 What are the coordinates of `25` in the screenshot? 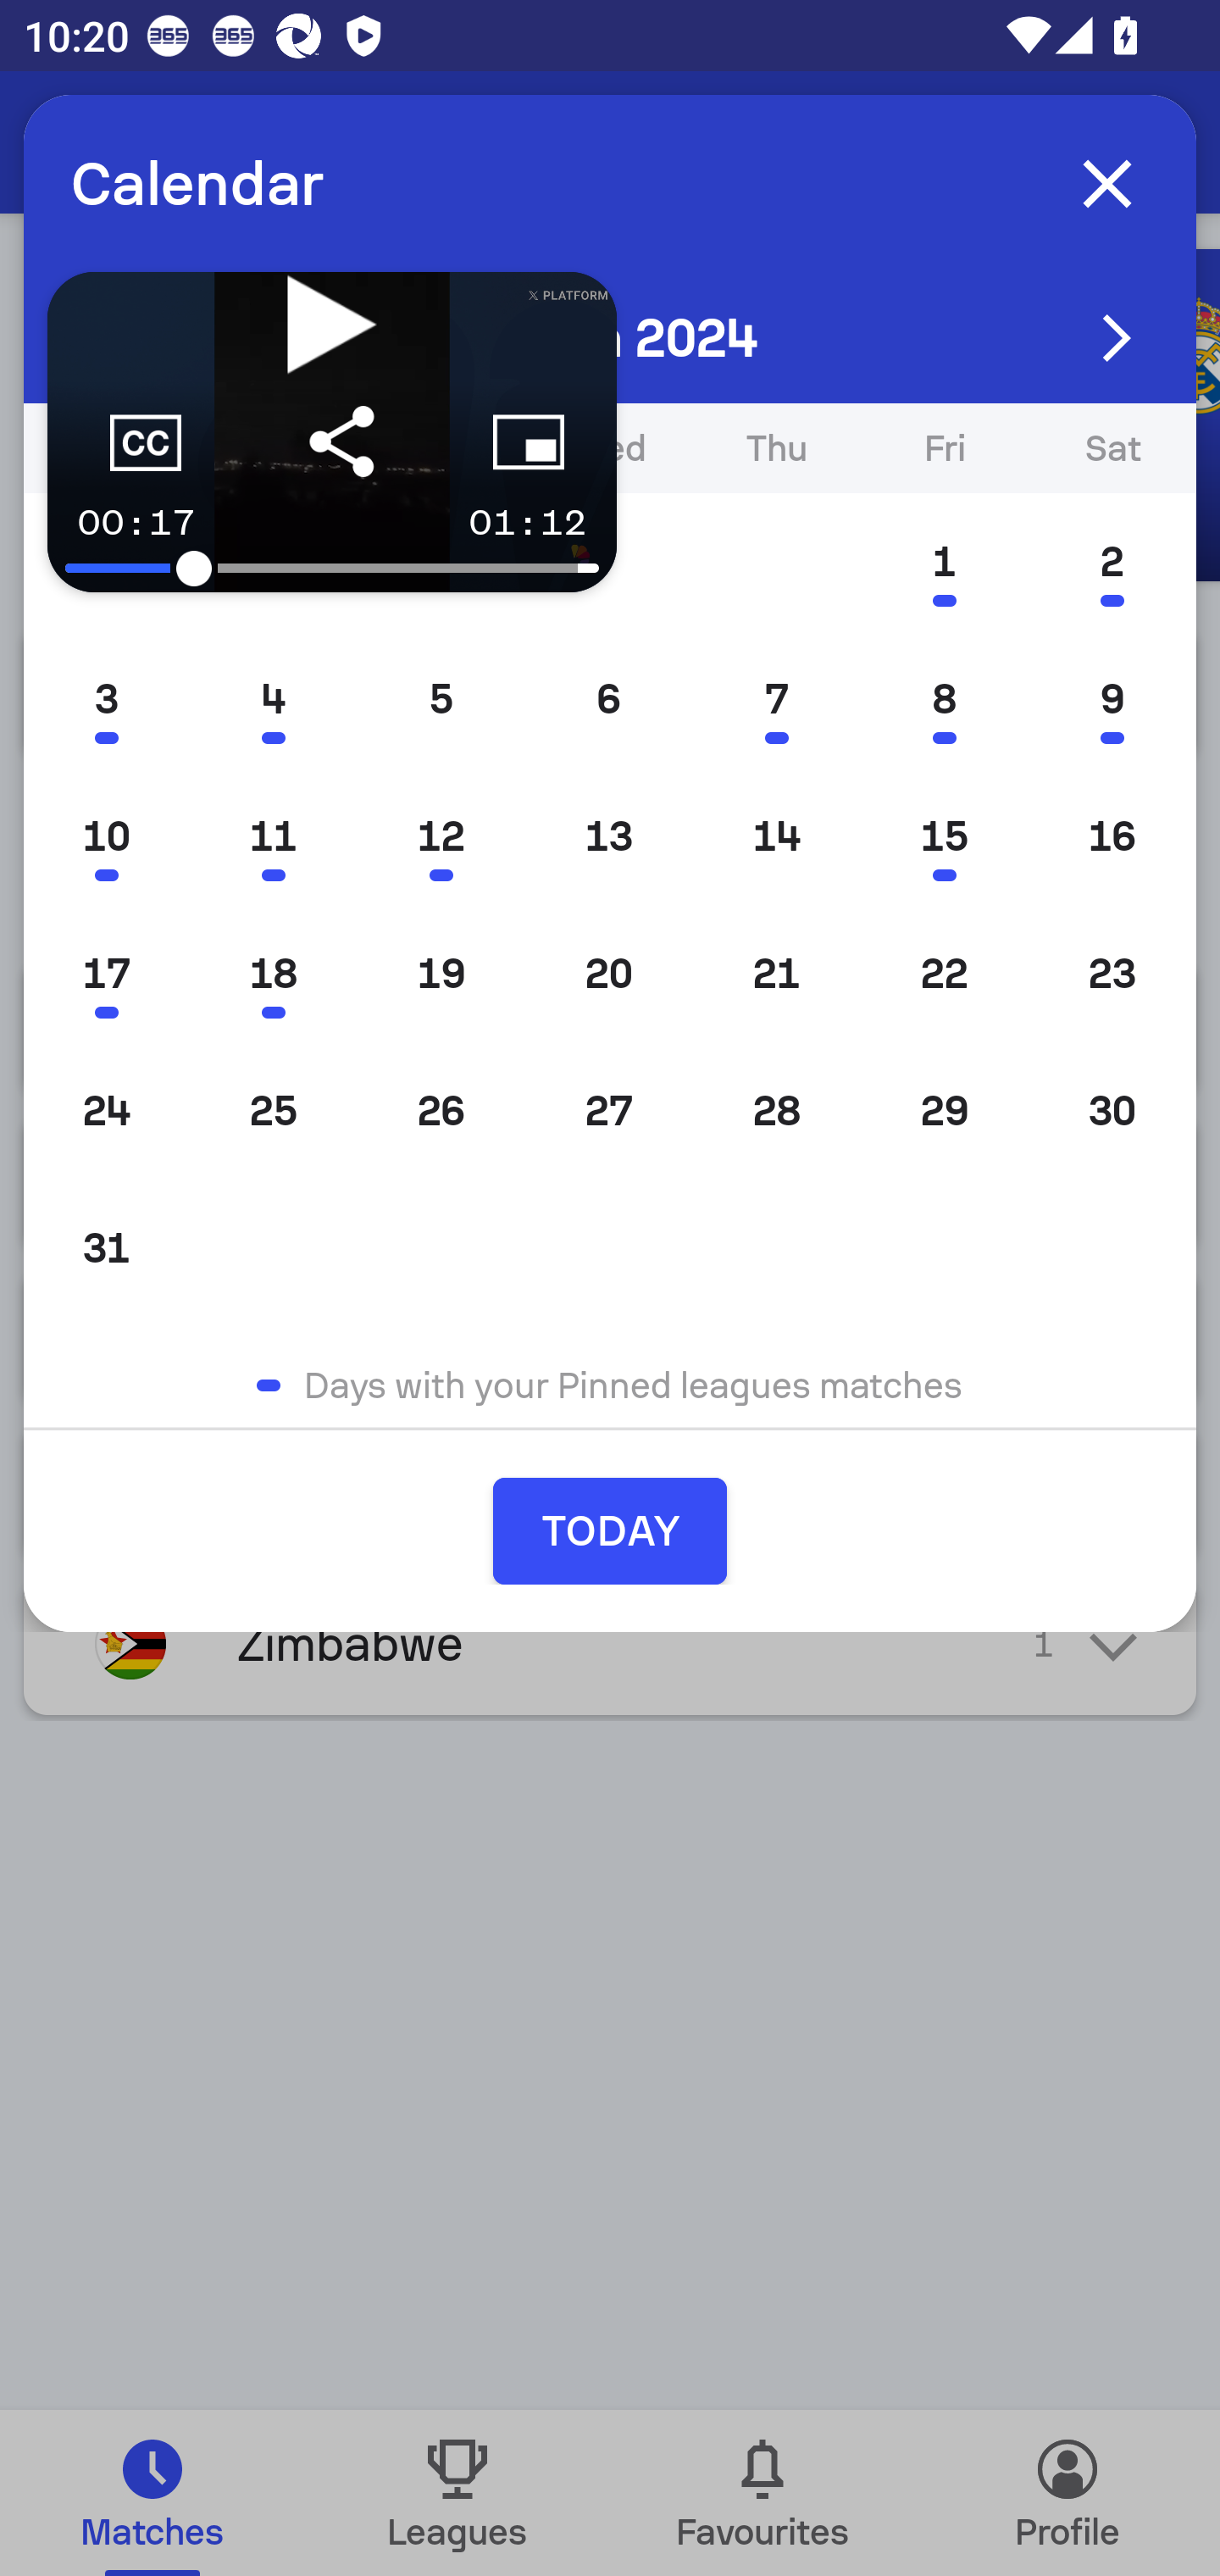 It's located at (273, 1112).